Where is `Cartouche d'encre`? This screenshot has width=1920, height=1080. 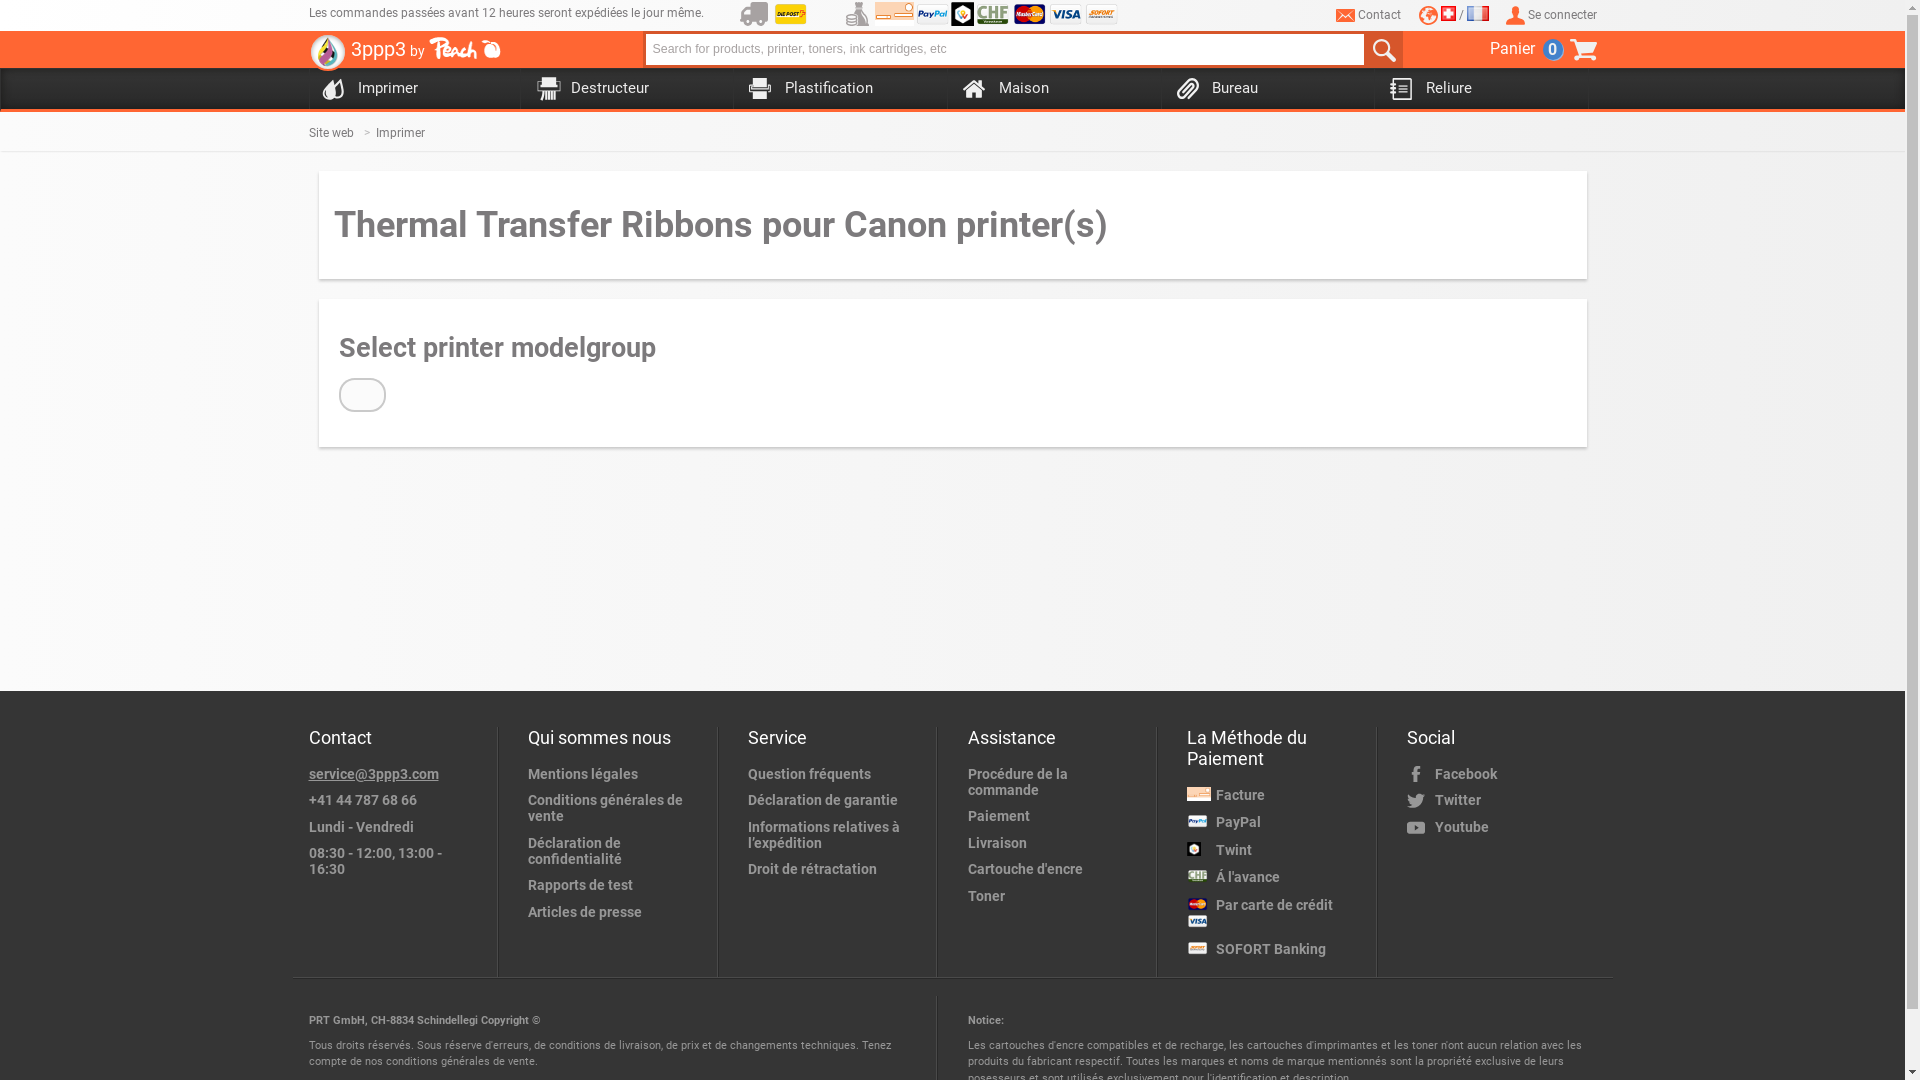 Cartouche d'encre is located at coordinates (1053, 869).